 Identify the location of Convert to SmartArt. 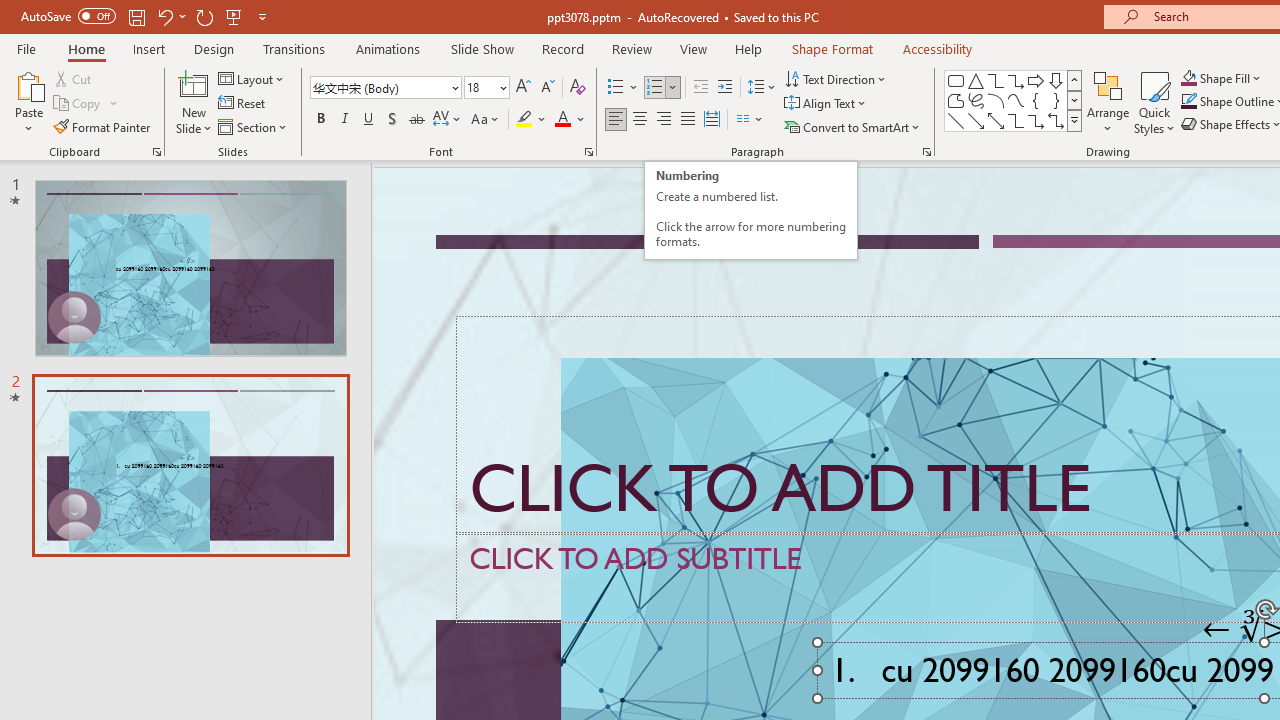
(853, 126).